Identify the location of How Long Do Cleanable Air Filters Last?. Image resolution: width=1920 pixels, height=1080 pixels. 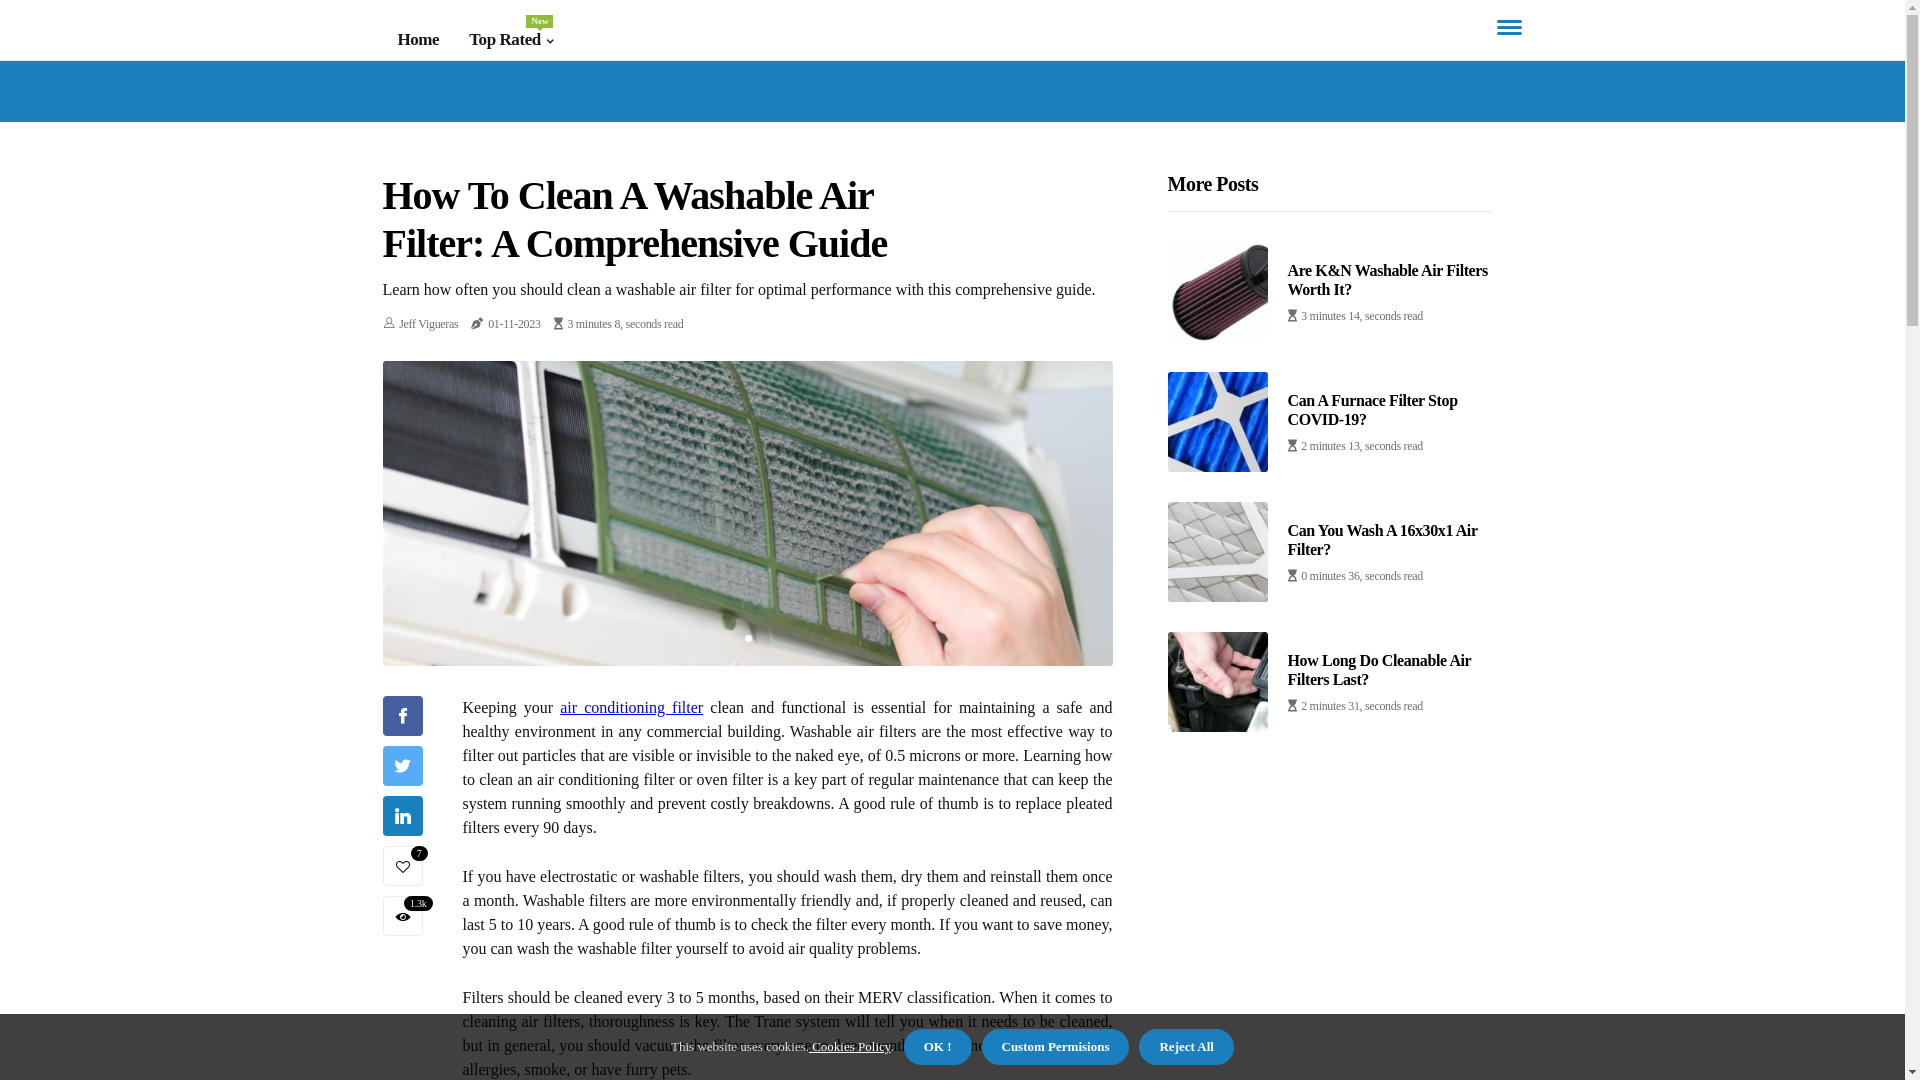
(1380, 670).